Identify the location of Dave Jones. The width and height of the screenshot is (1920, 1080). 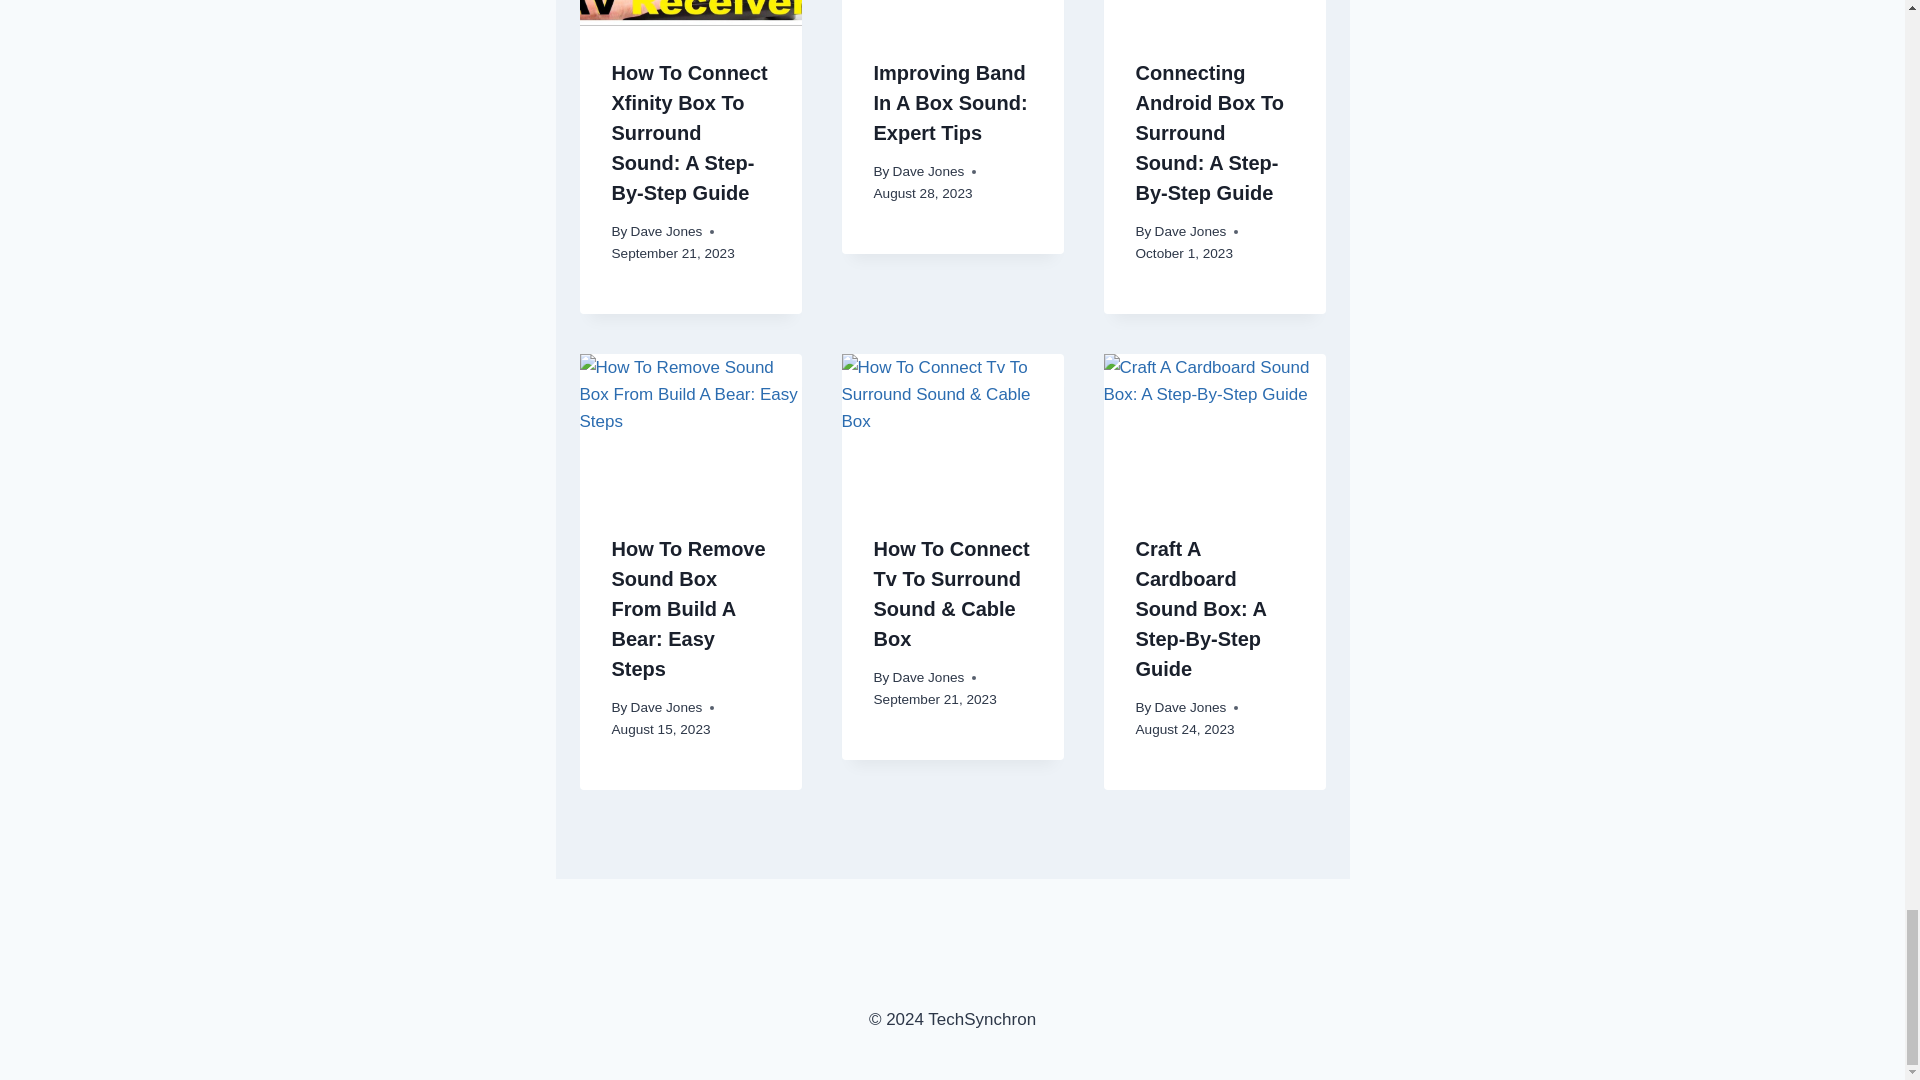
(1190, 230).